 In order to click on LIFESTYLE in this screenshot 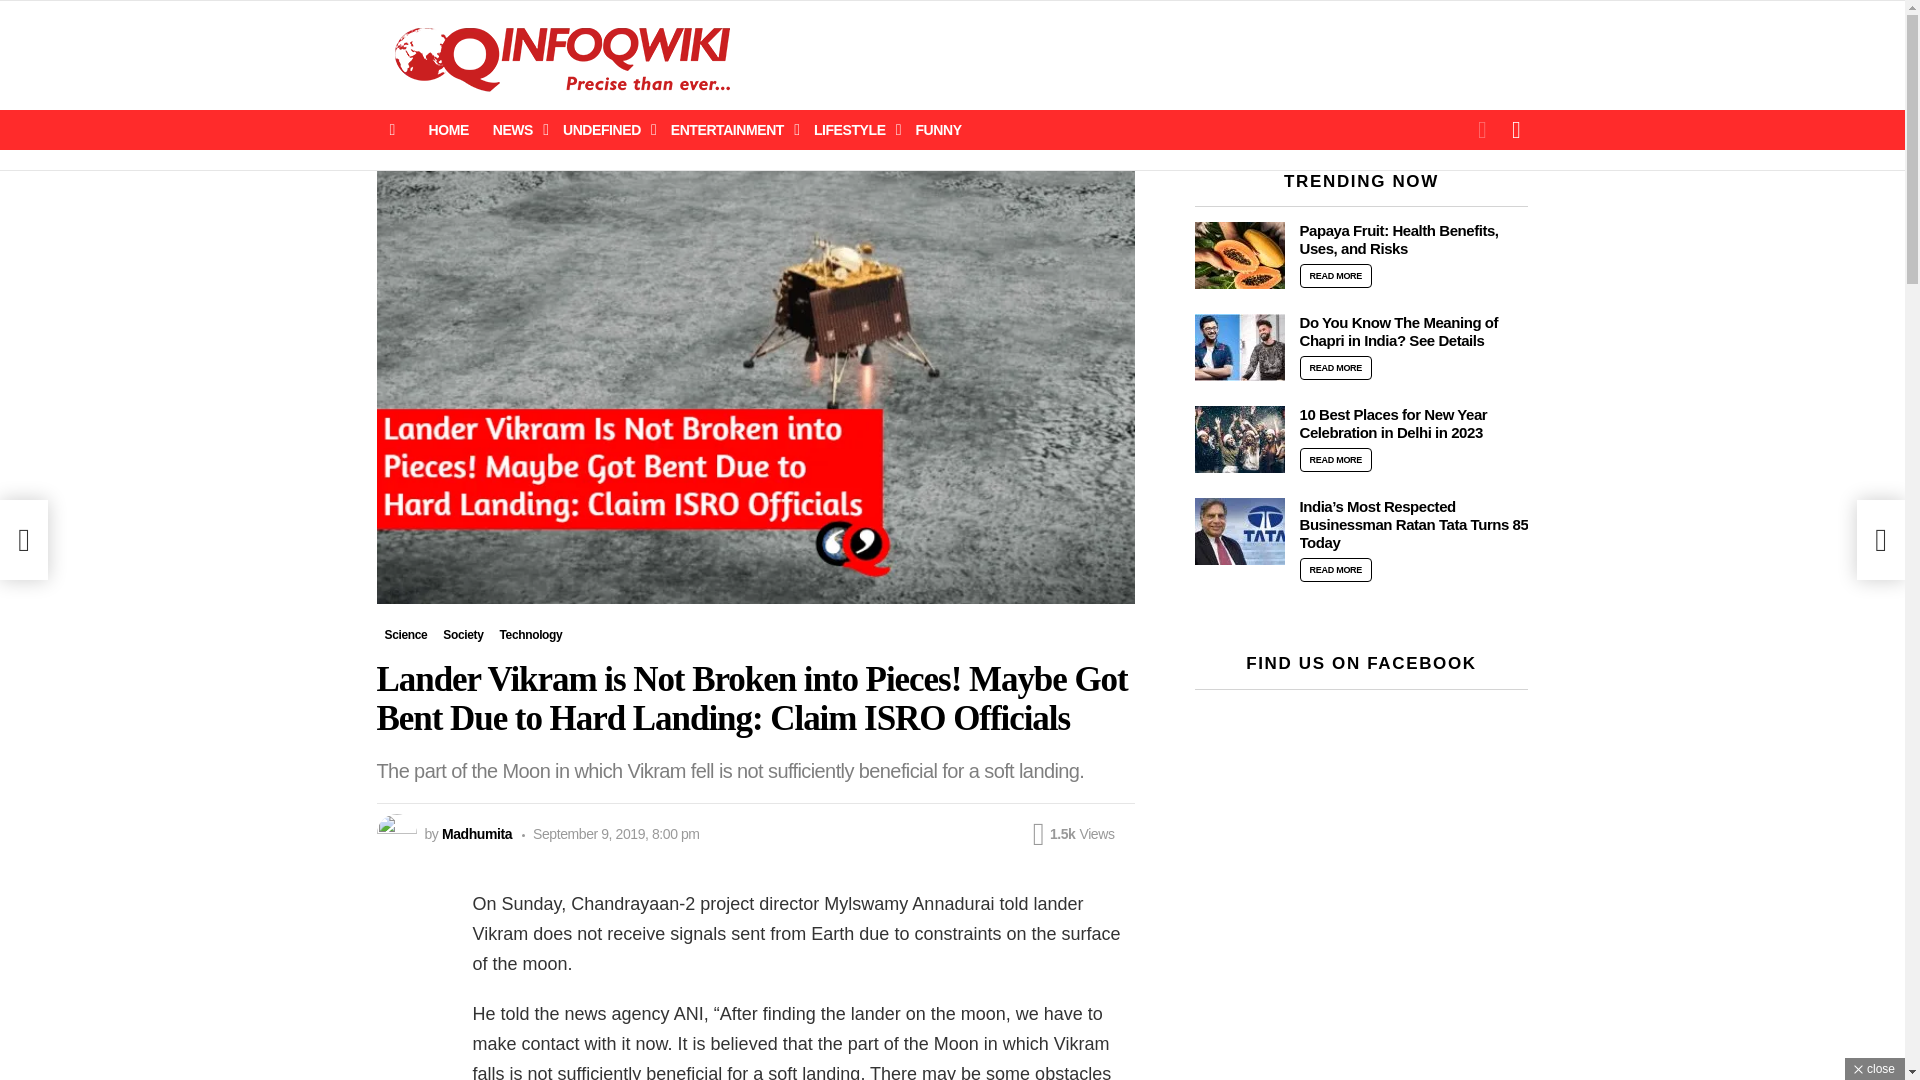, I will do `click(853, 129)`.